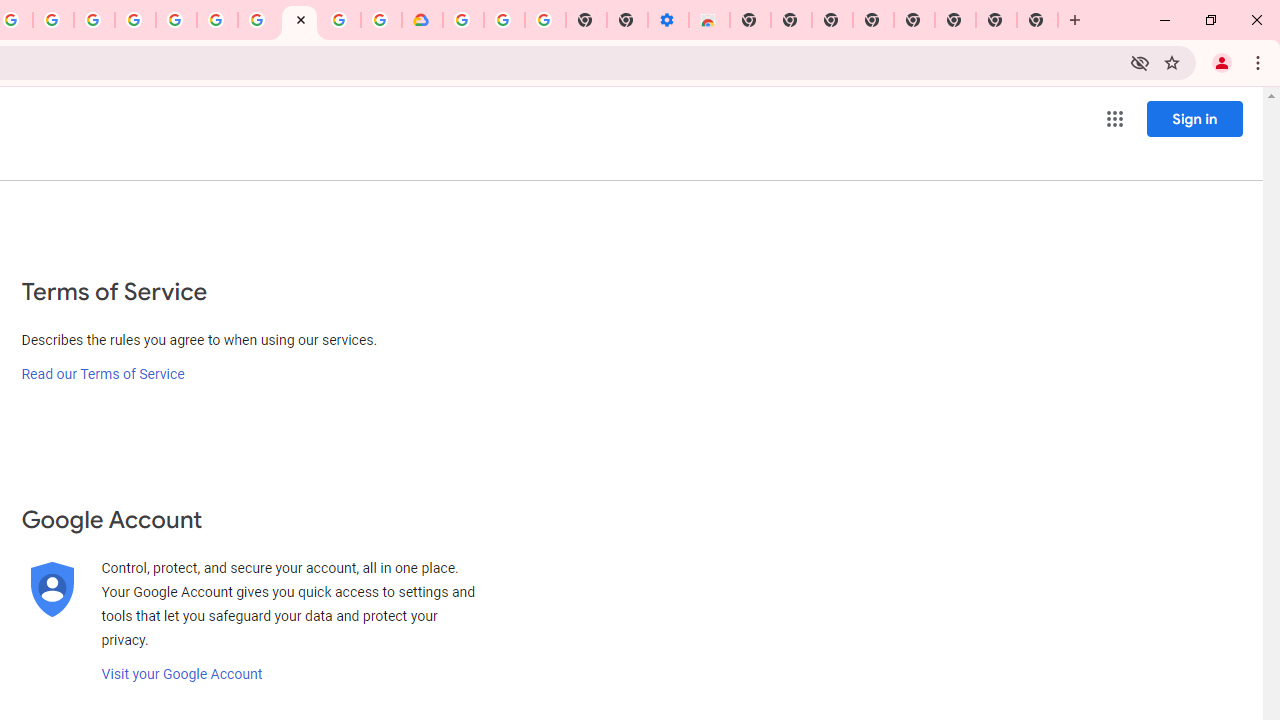  What do you see at coordinates (136, 20) in the screenshot?
I see `Ad Settings` at bounding box center [136, 20].